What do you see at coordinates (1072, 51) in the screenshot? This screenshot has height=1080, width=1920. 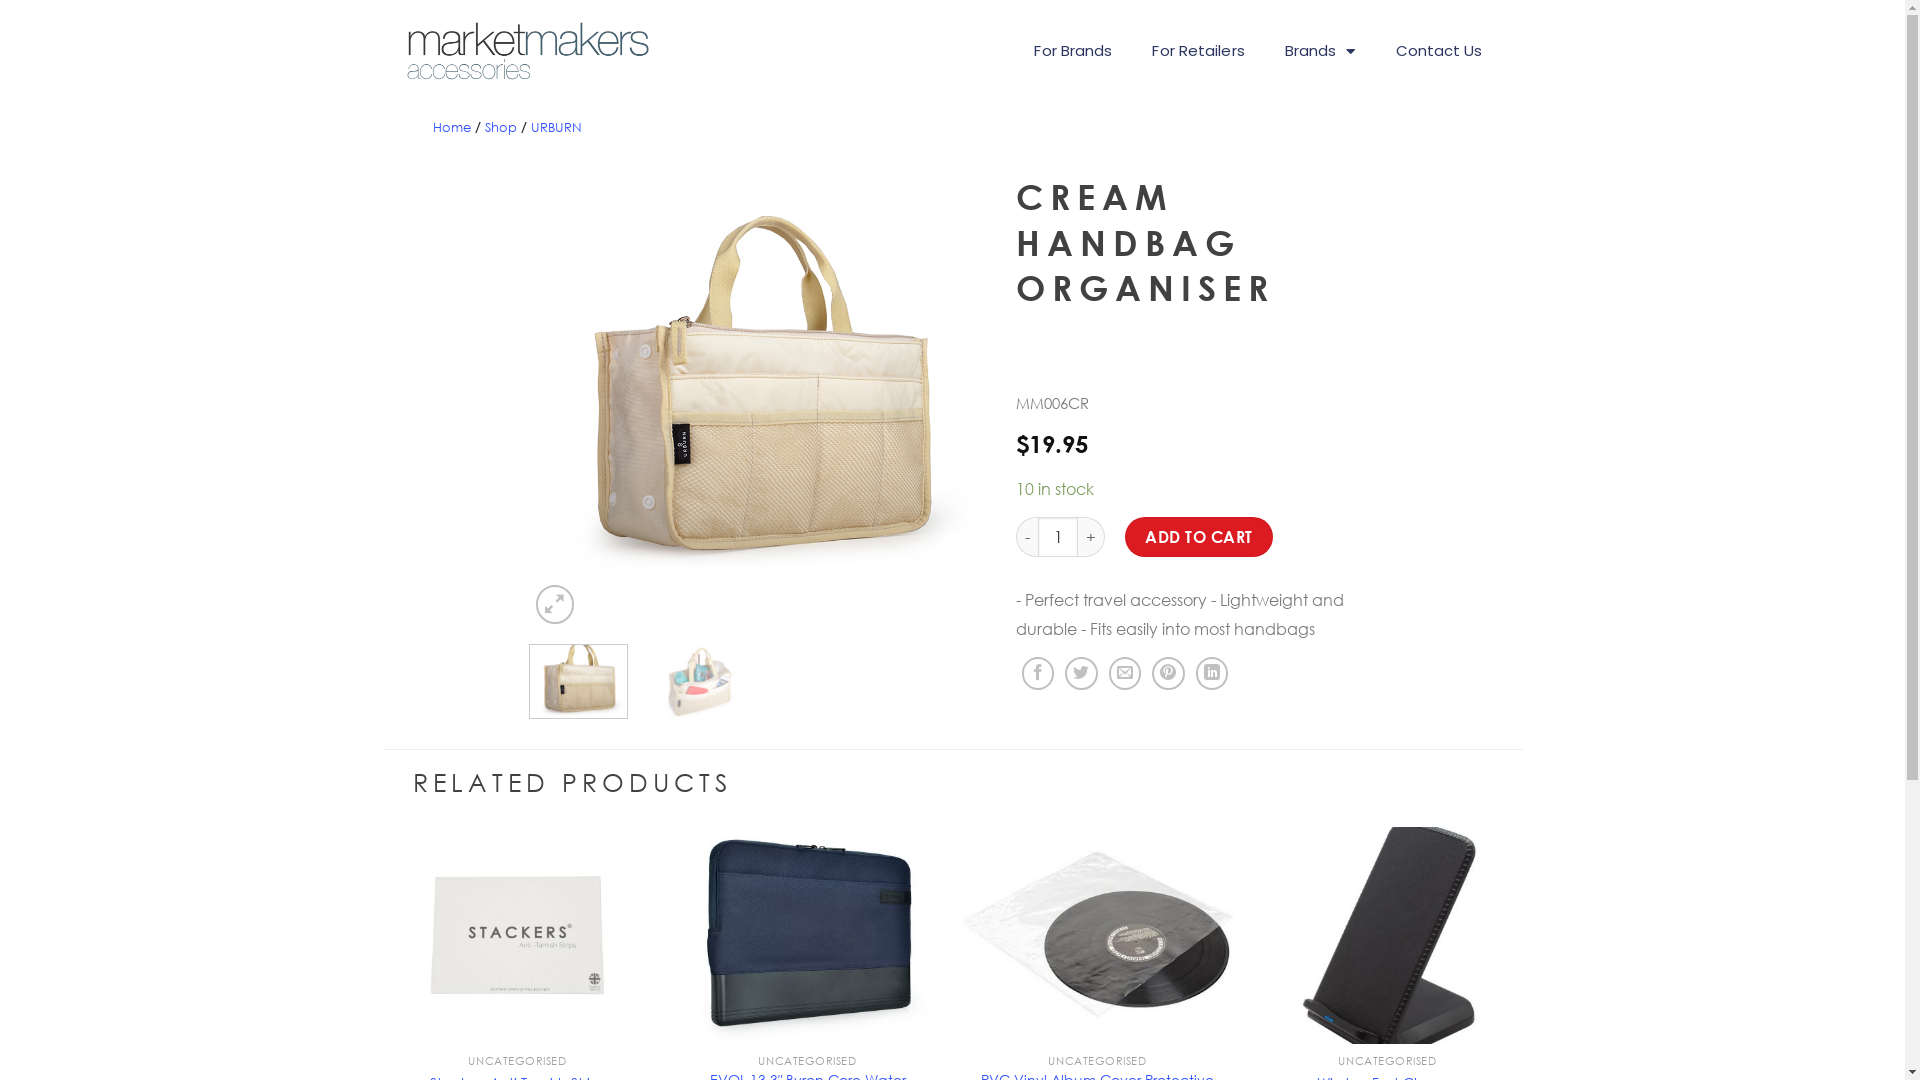 I see `For Brands` at bounding box center [1072, 51].